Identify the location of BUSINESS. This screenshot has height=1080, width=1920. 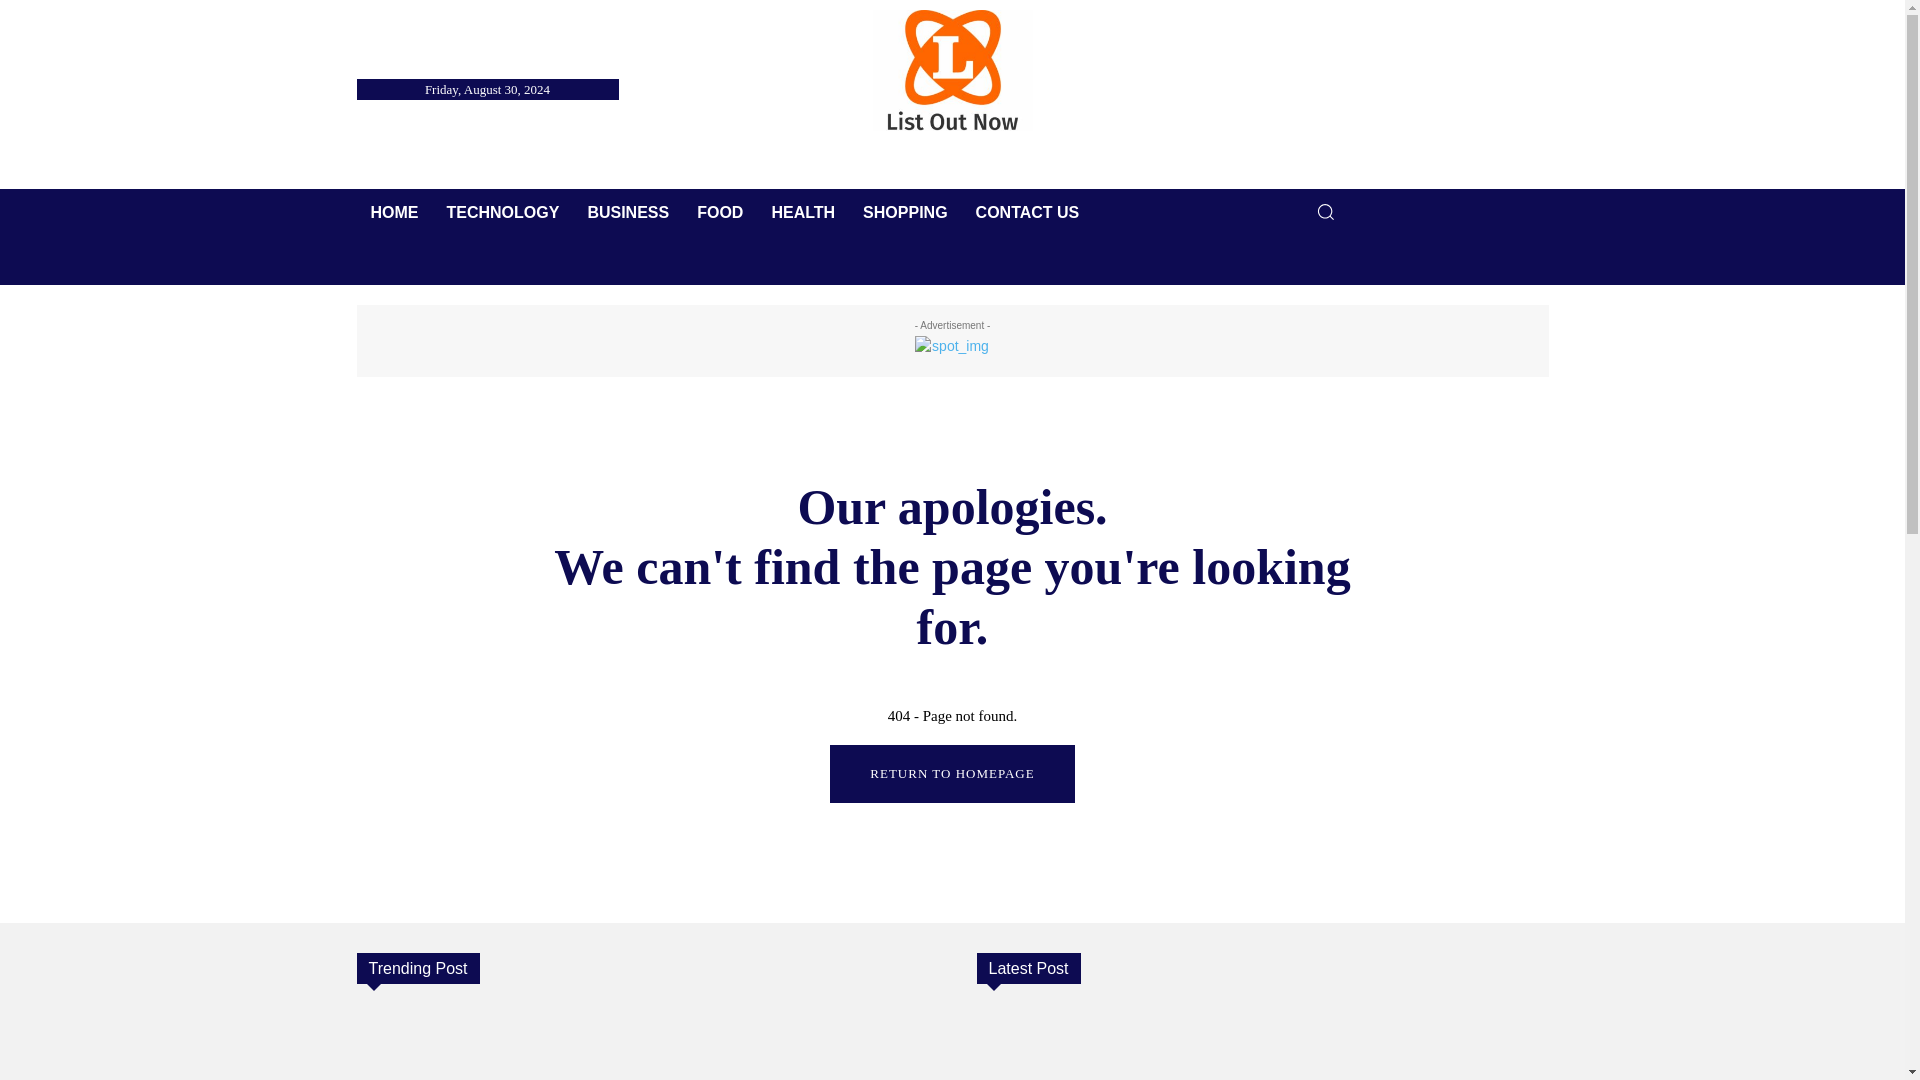
(628, 212).